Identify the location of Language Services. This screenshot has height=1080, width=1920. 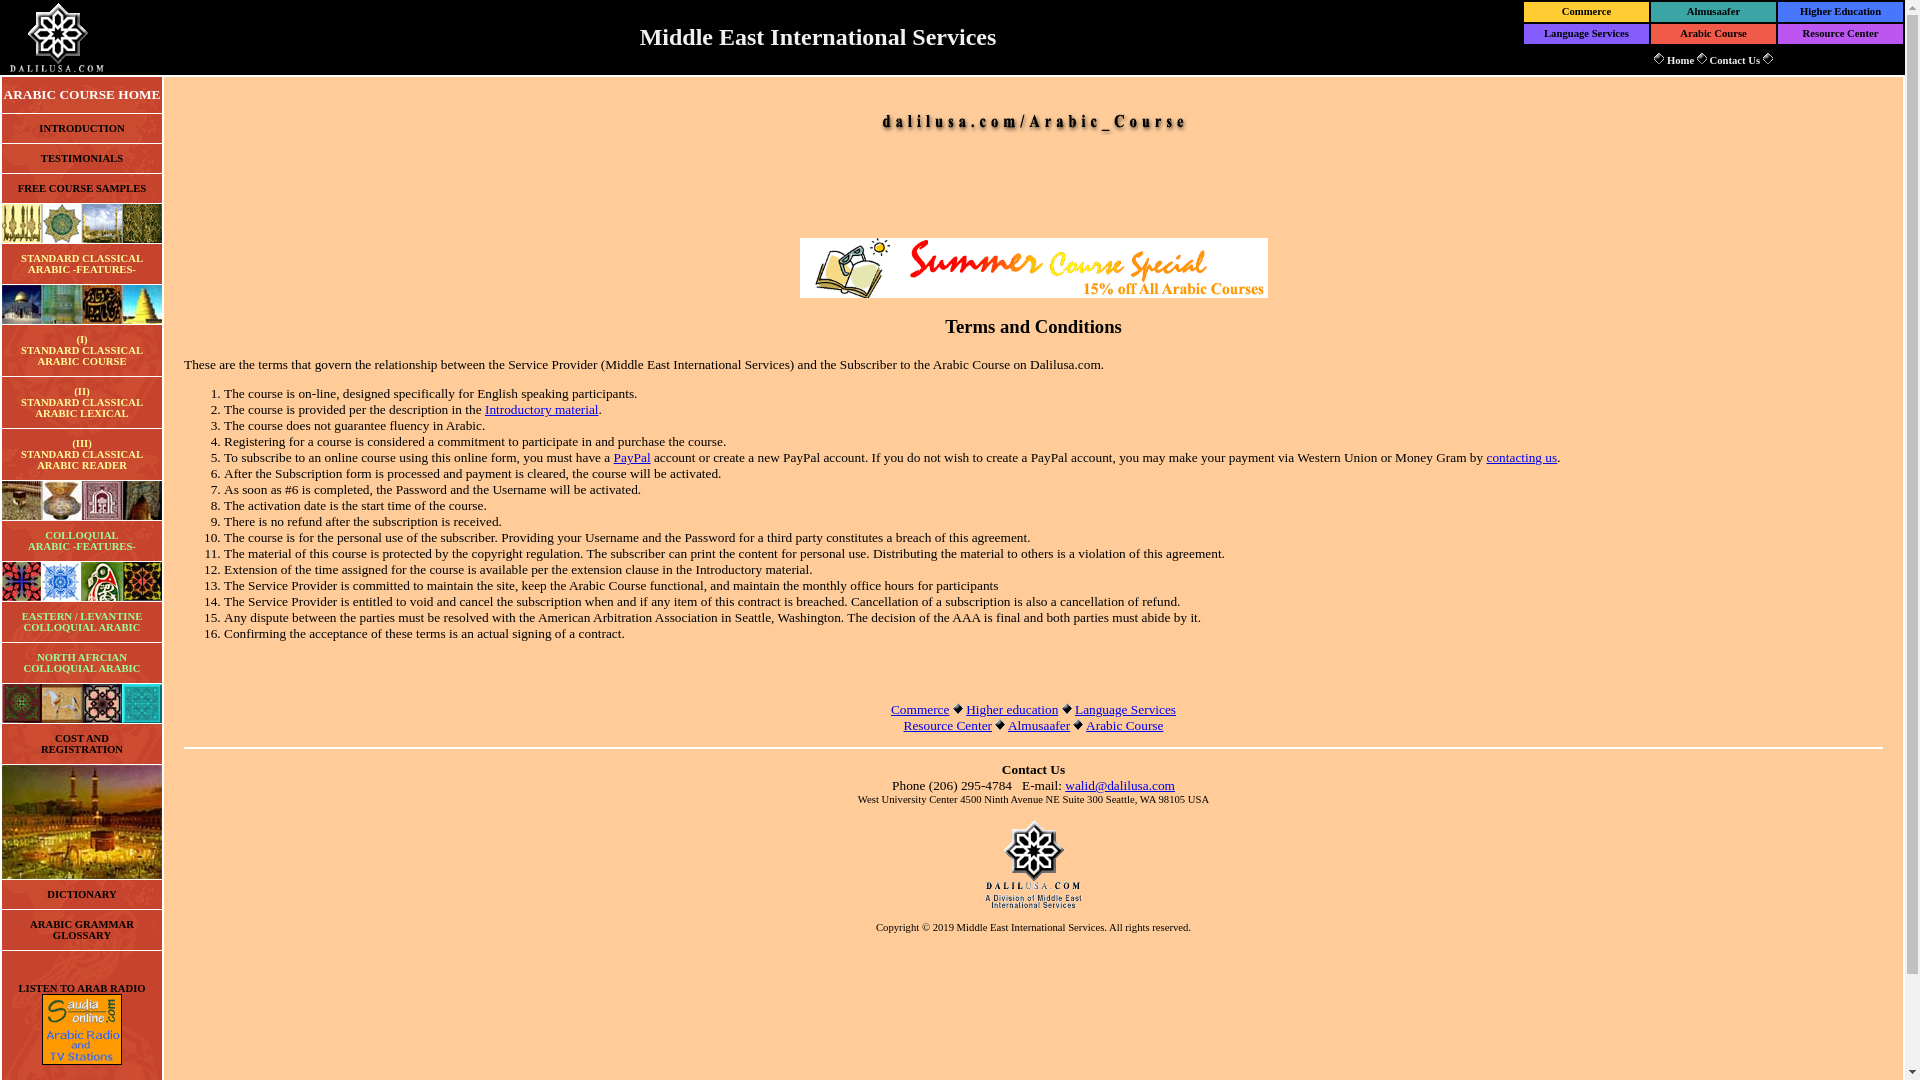
(1125, 710).